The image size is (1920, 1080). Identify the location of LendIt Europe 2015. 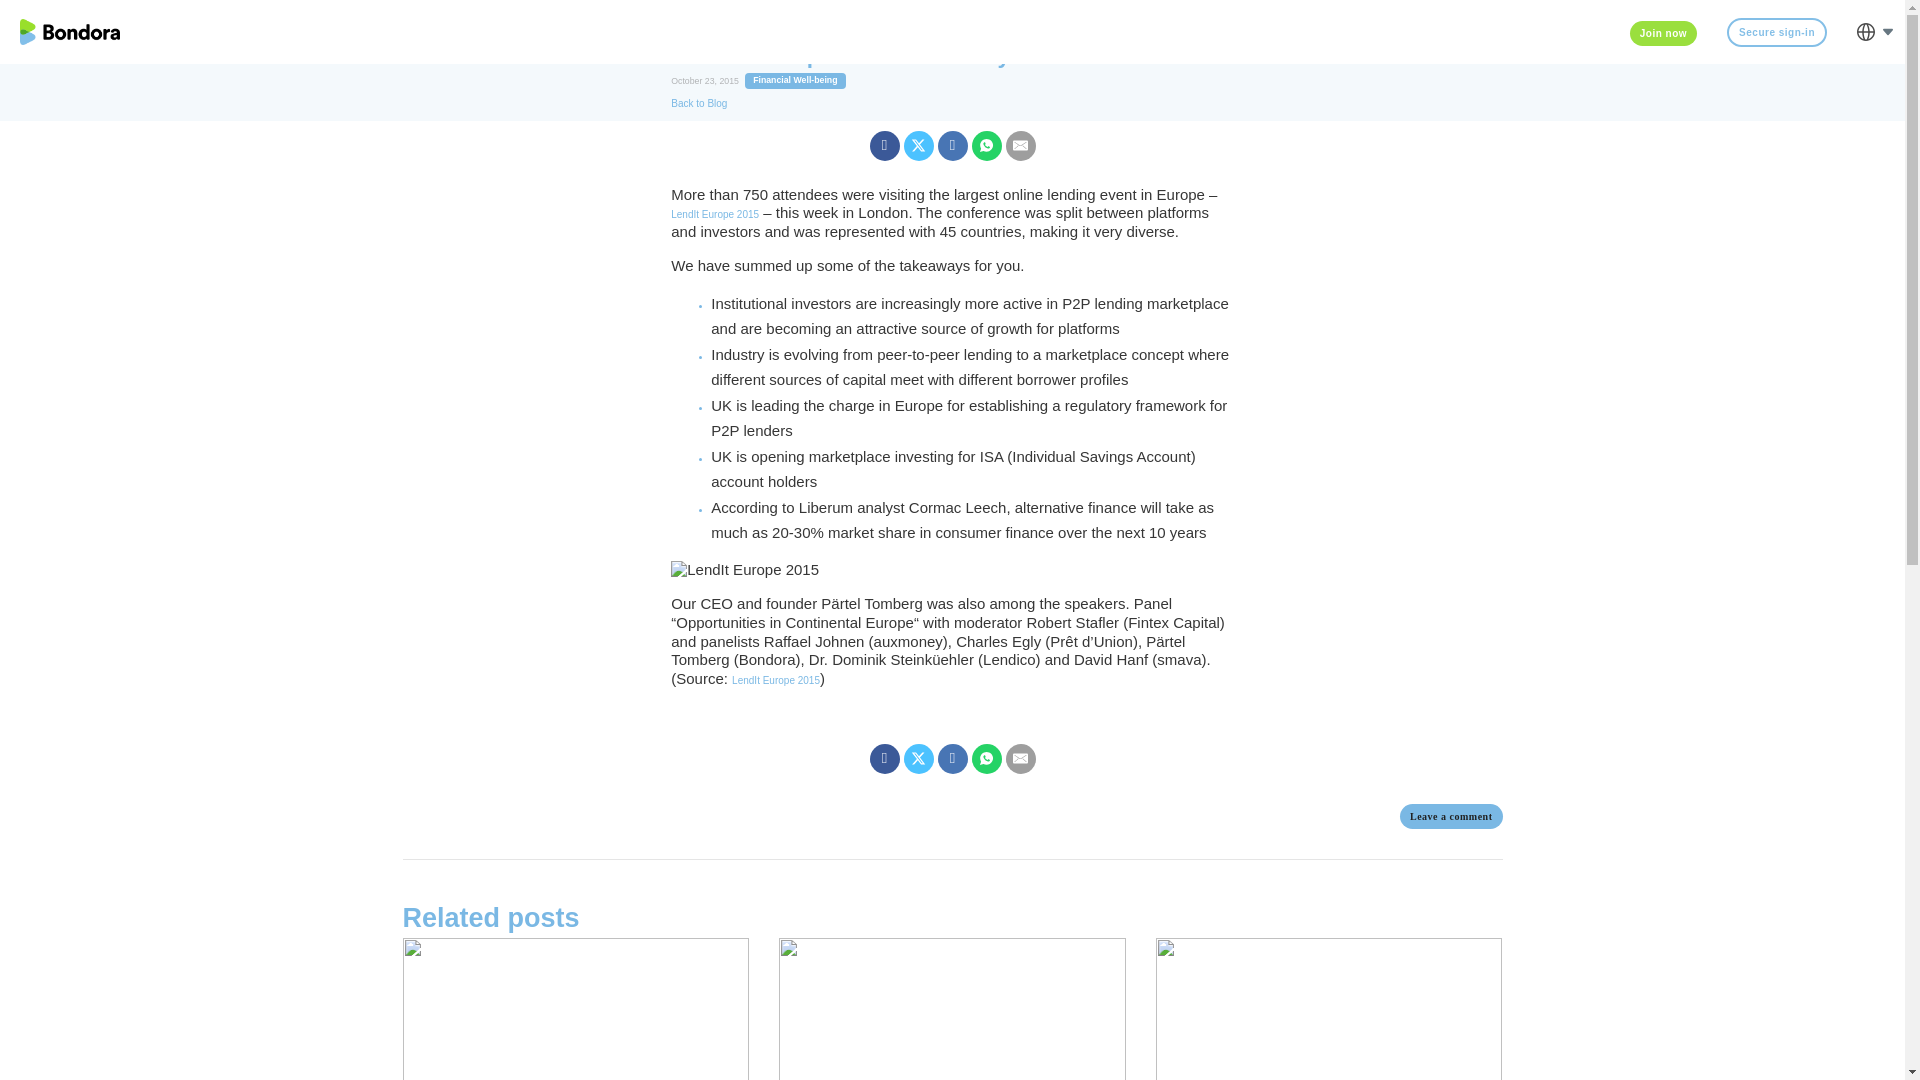
(775, 680).